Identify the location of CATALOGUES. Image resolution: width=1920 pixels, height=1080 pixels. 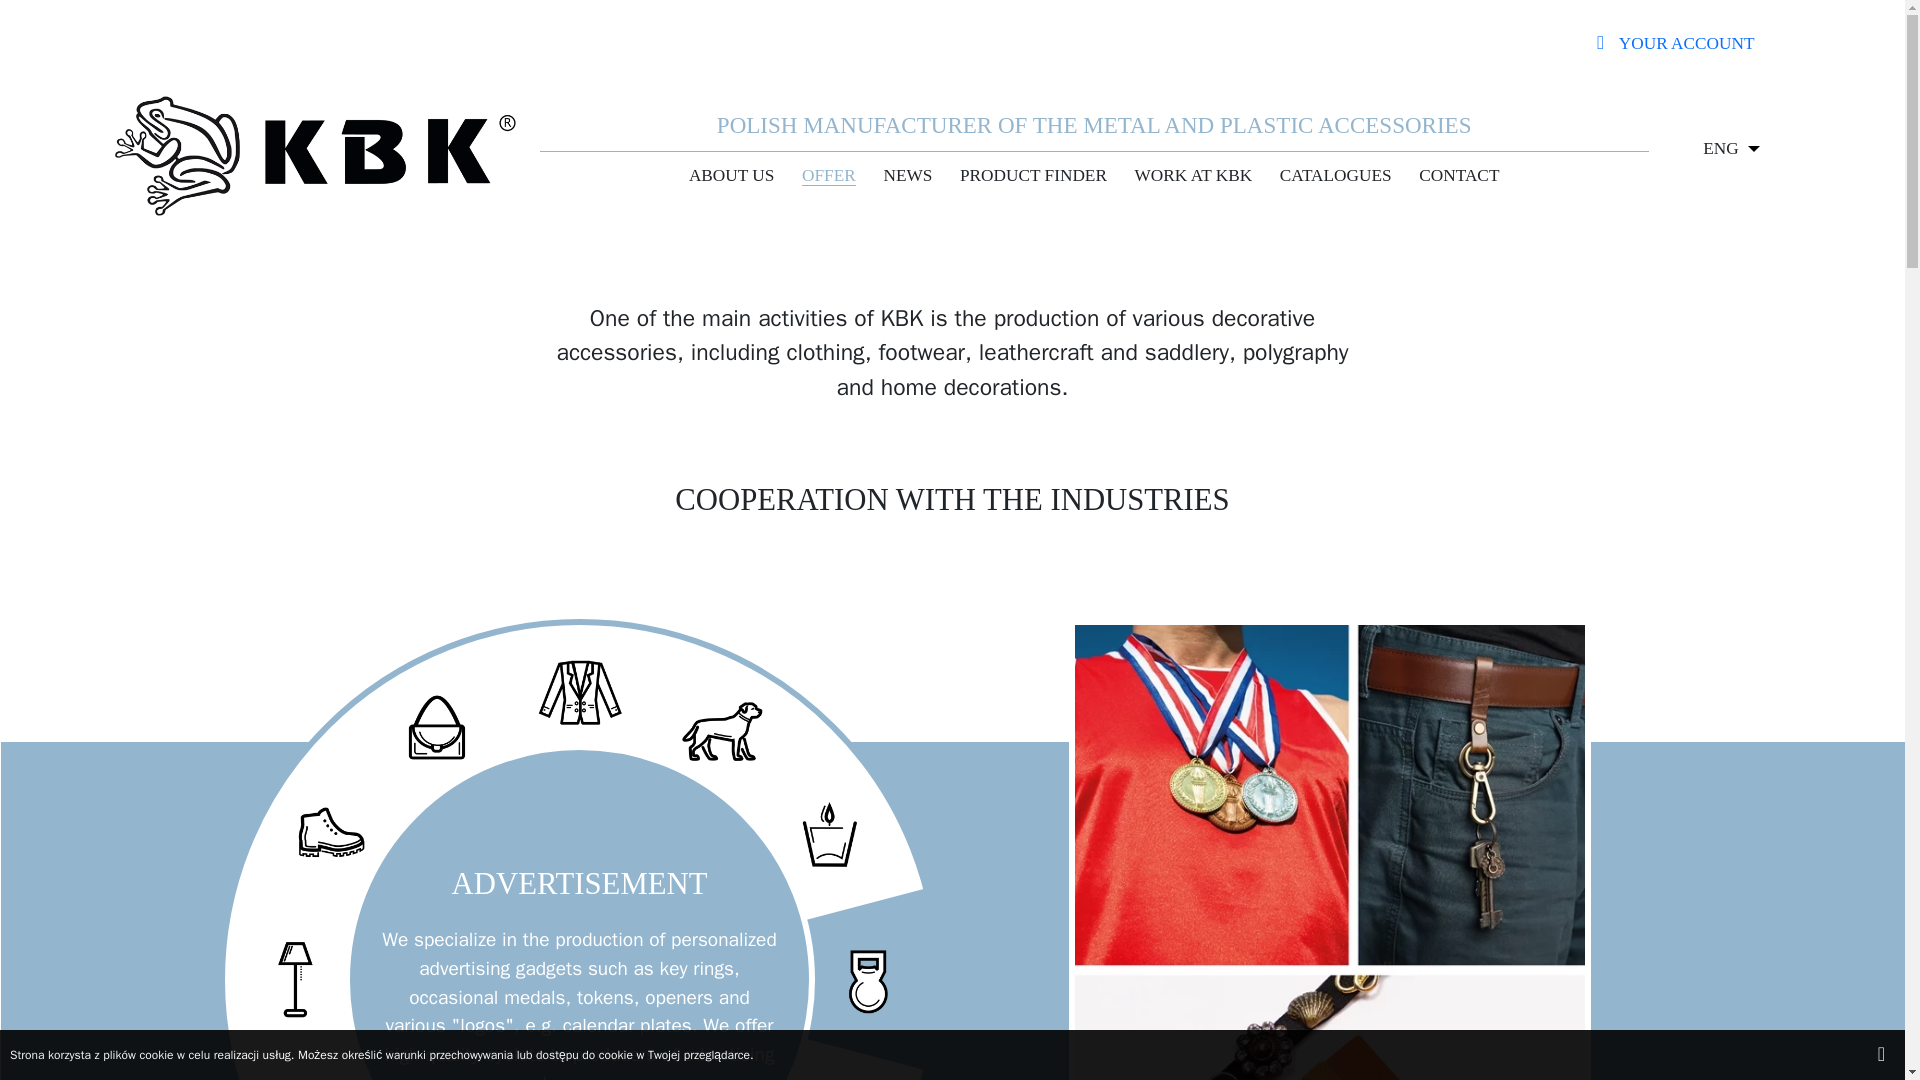
(1335, 176).